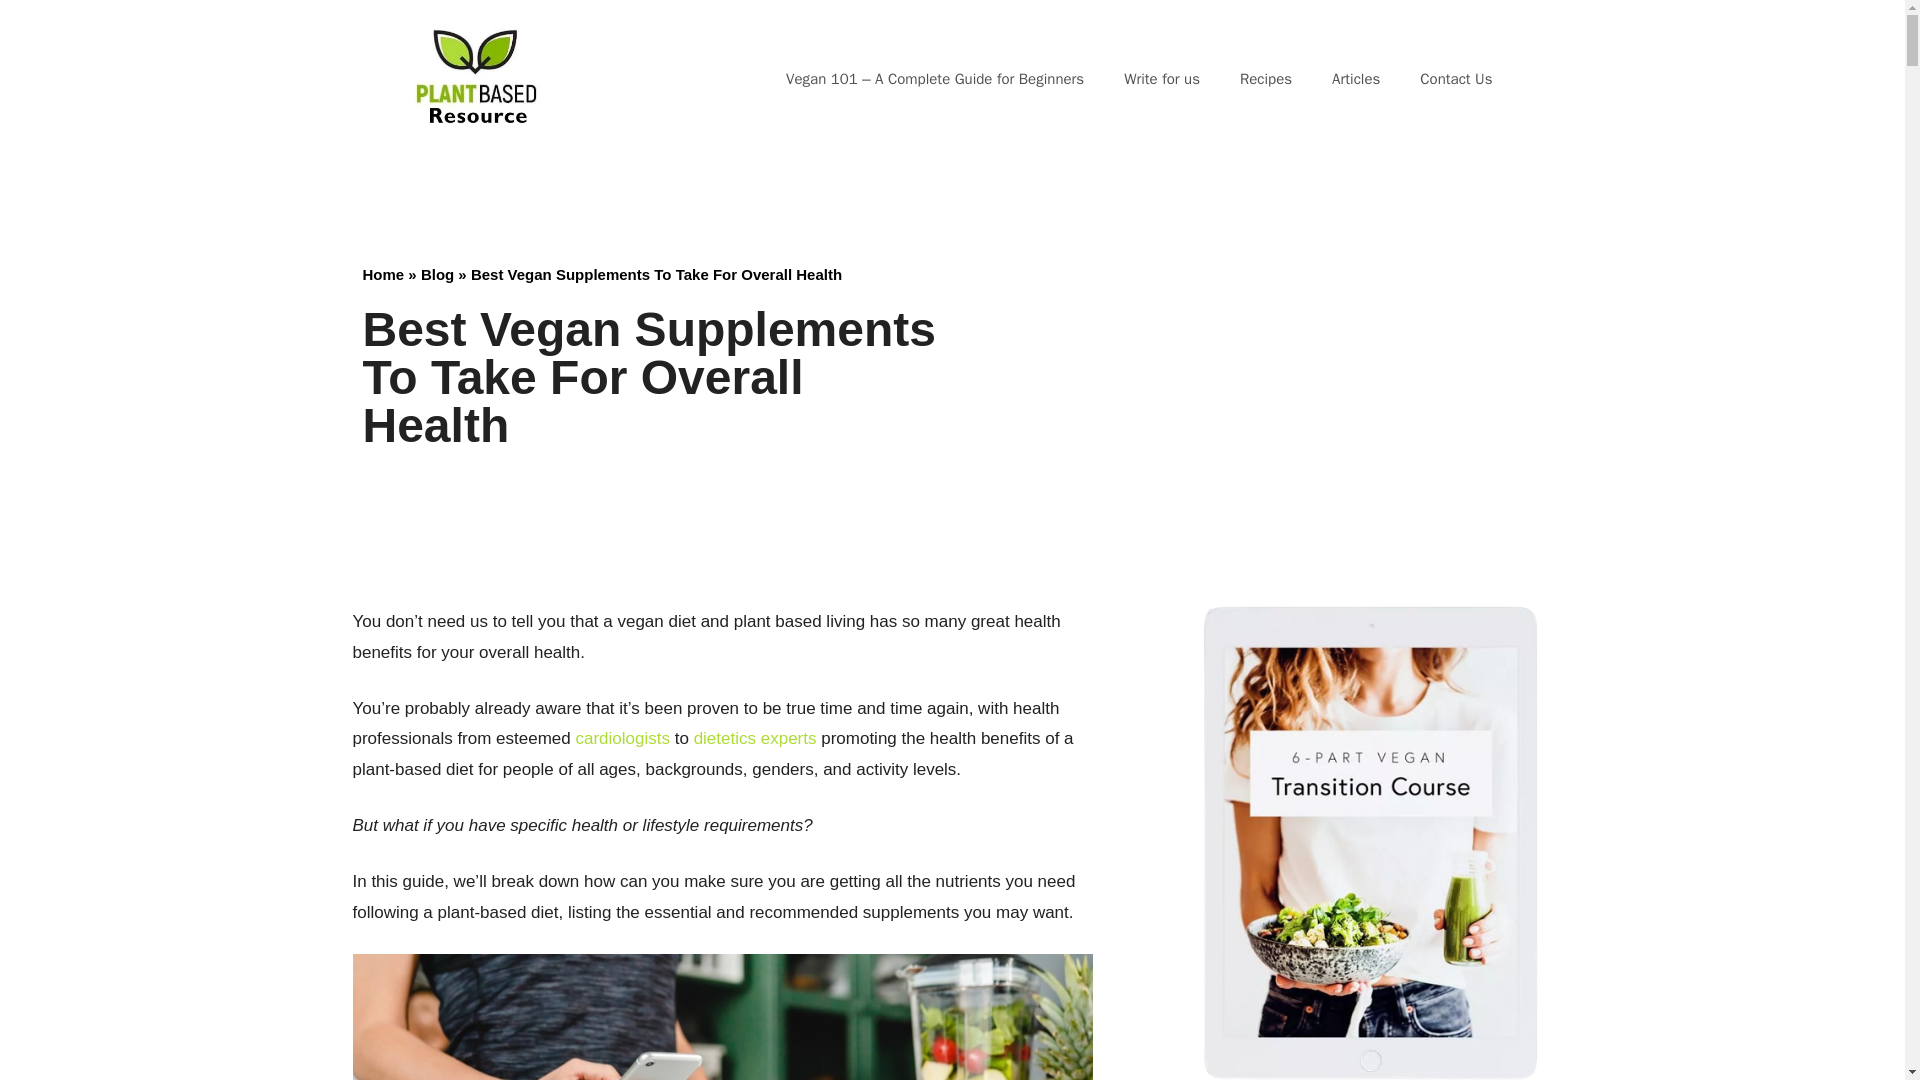 This screenshot has height=1080, width=1920. What do you see at coordinates (382, 274) in the screenshot?
I see `Home` at bounding box center [382, 274].